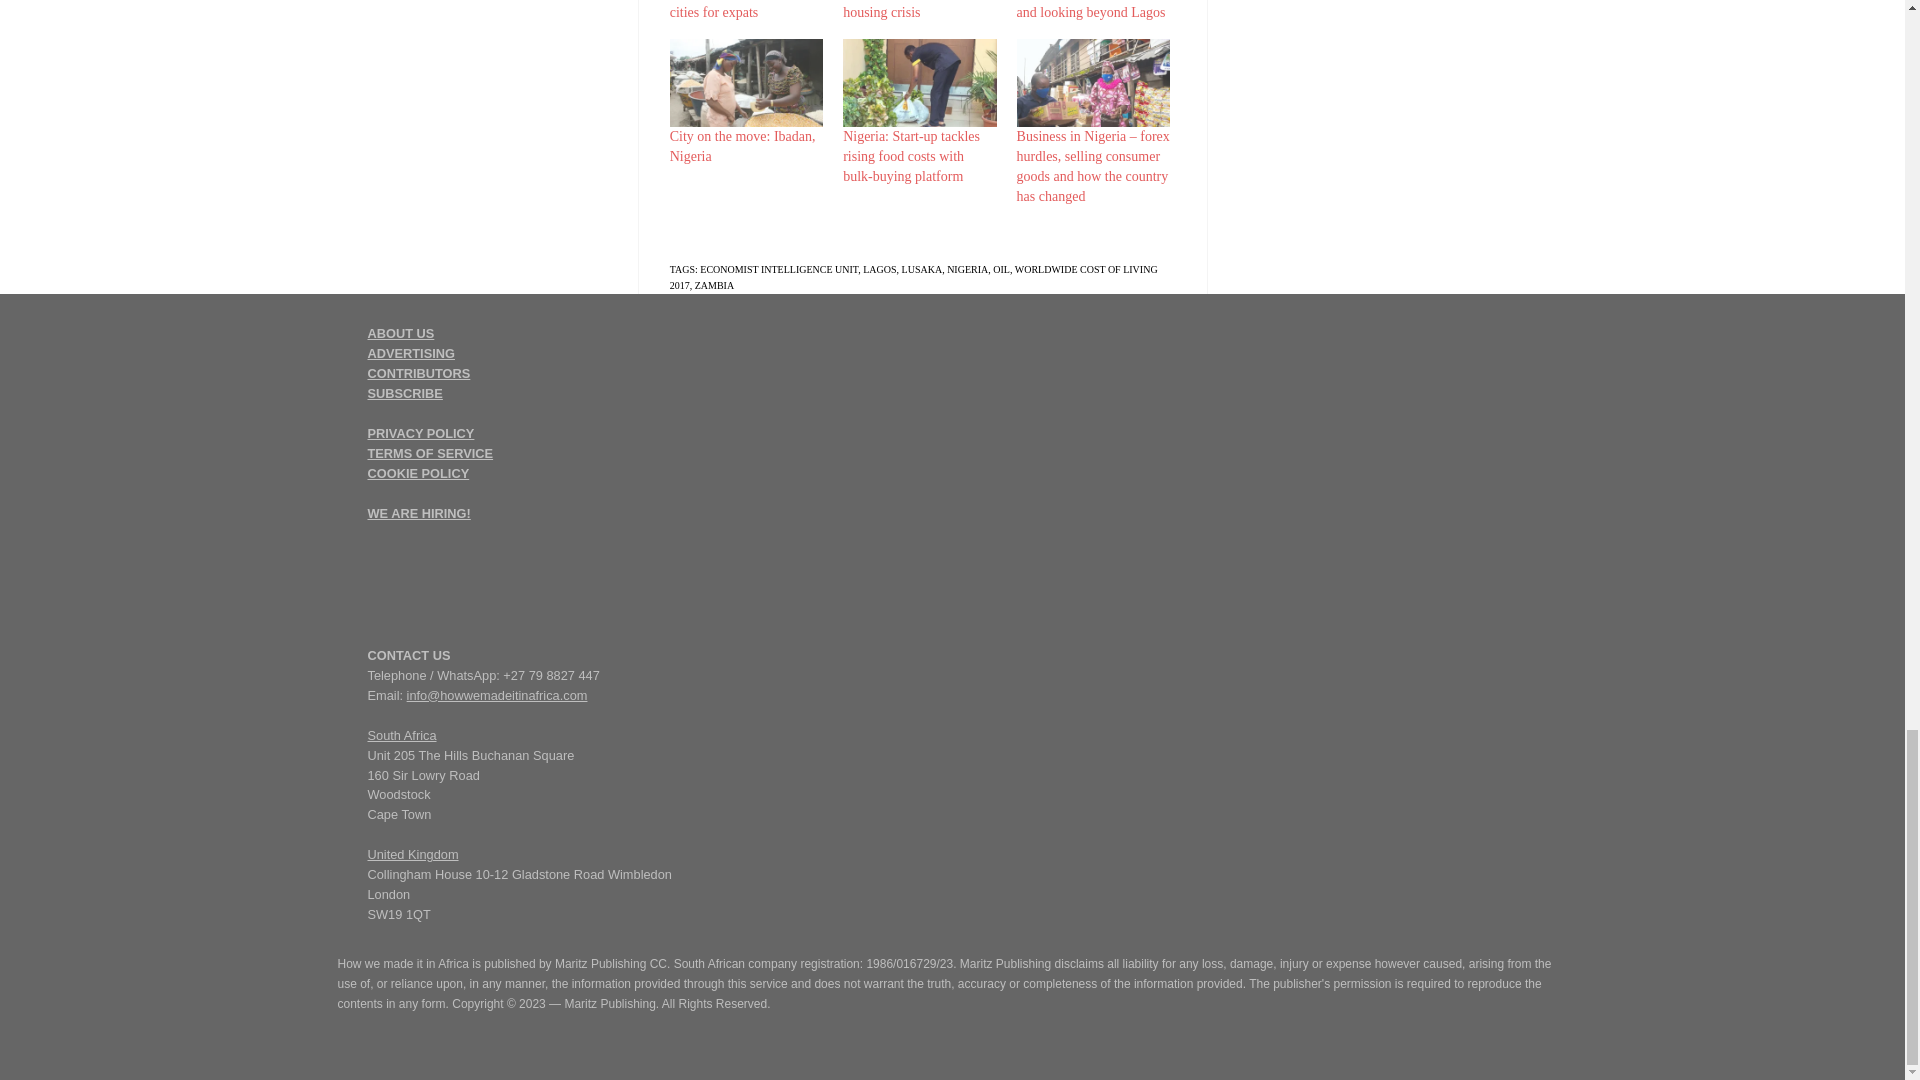 The width and height of the screenshot is (1920, 1080). I want to click on City on the move: Ibadan, Nigeria, so click(746, 82).